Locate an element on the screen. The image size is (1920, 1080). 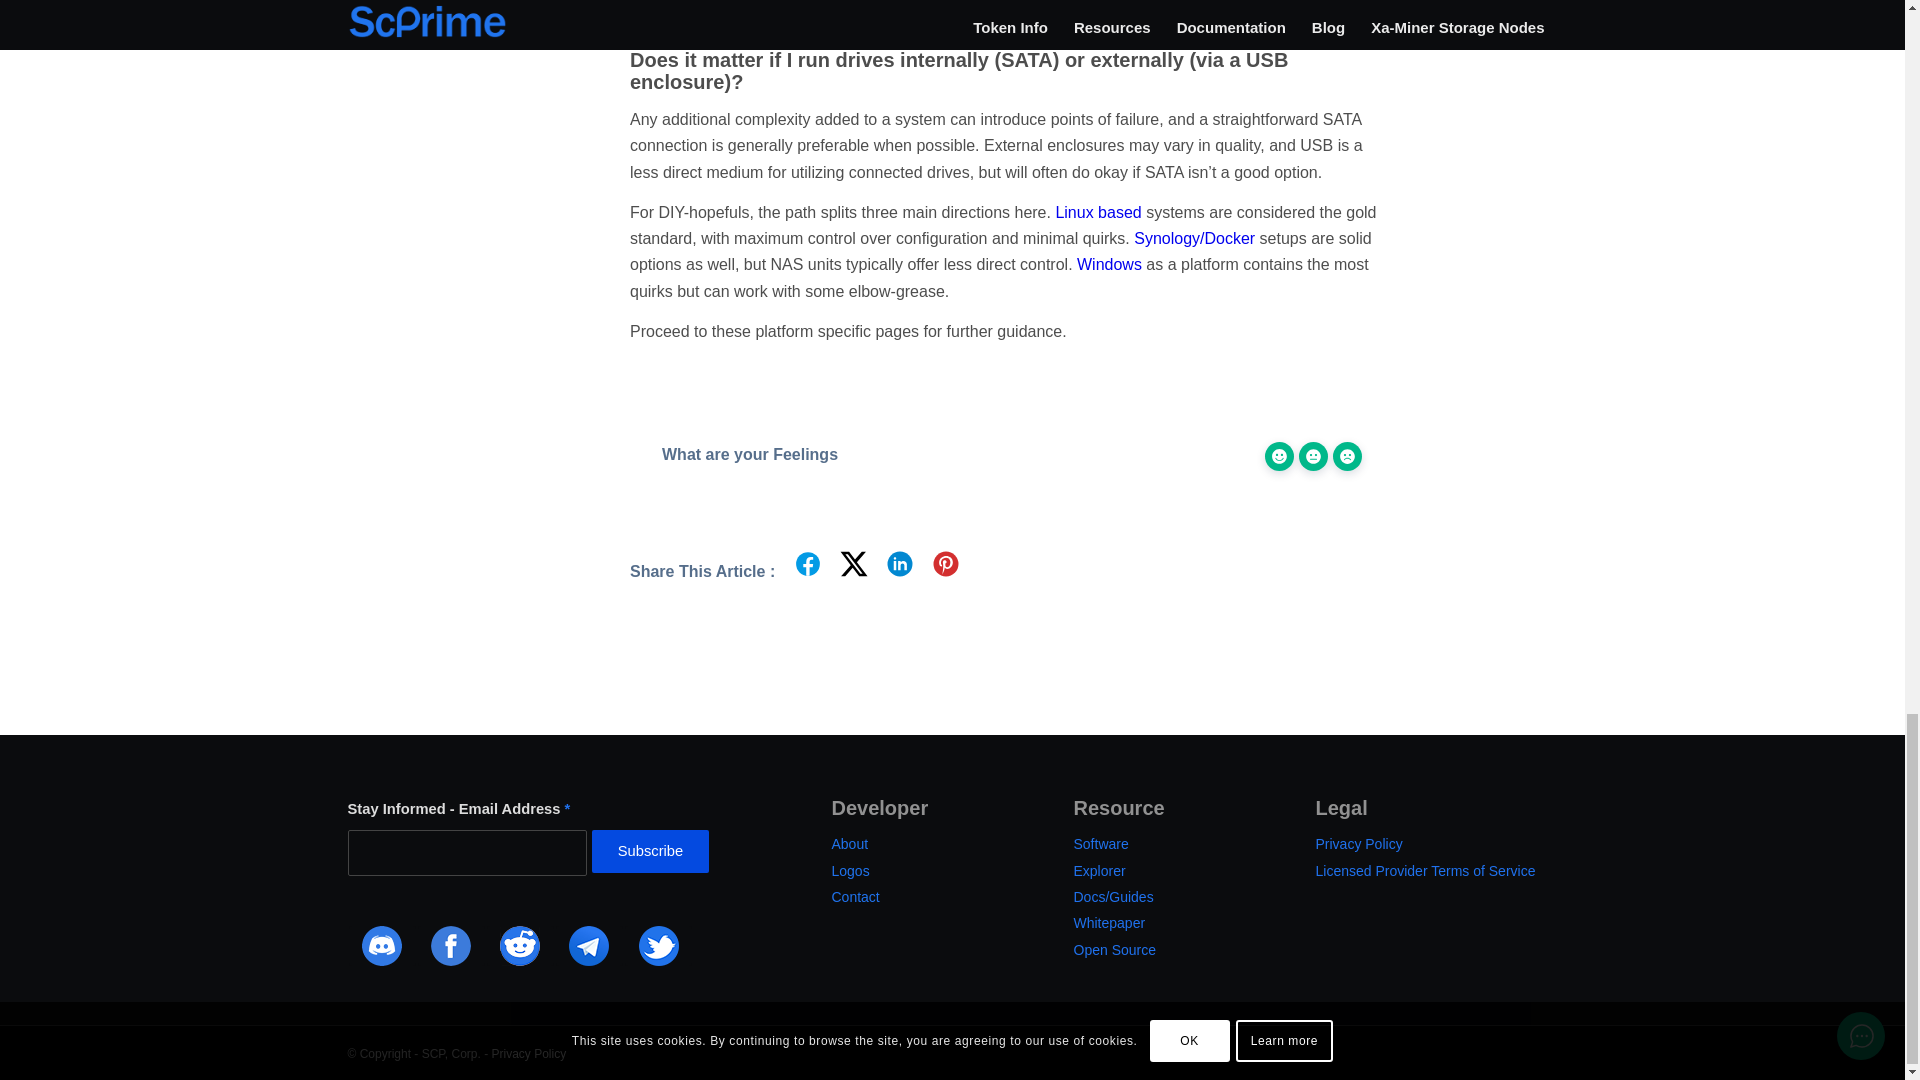
Discord is located at coordinates (380, 945).